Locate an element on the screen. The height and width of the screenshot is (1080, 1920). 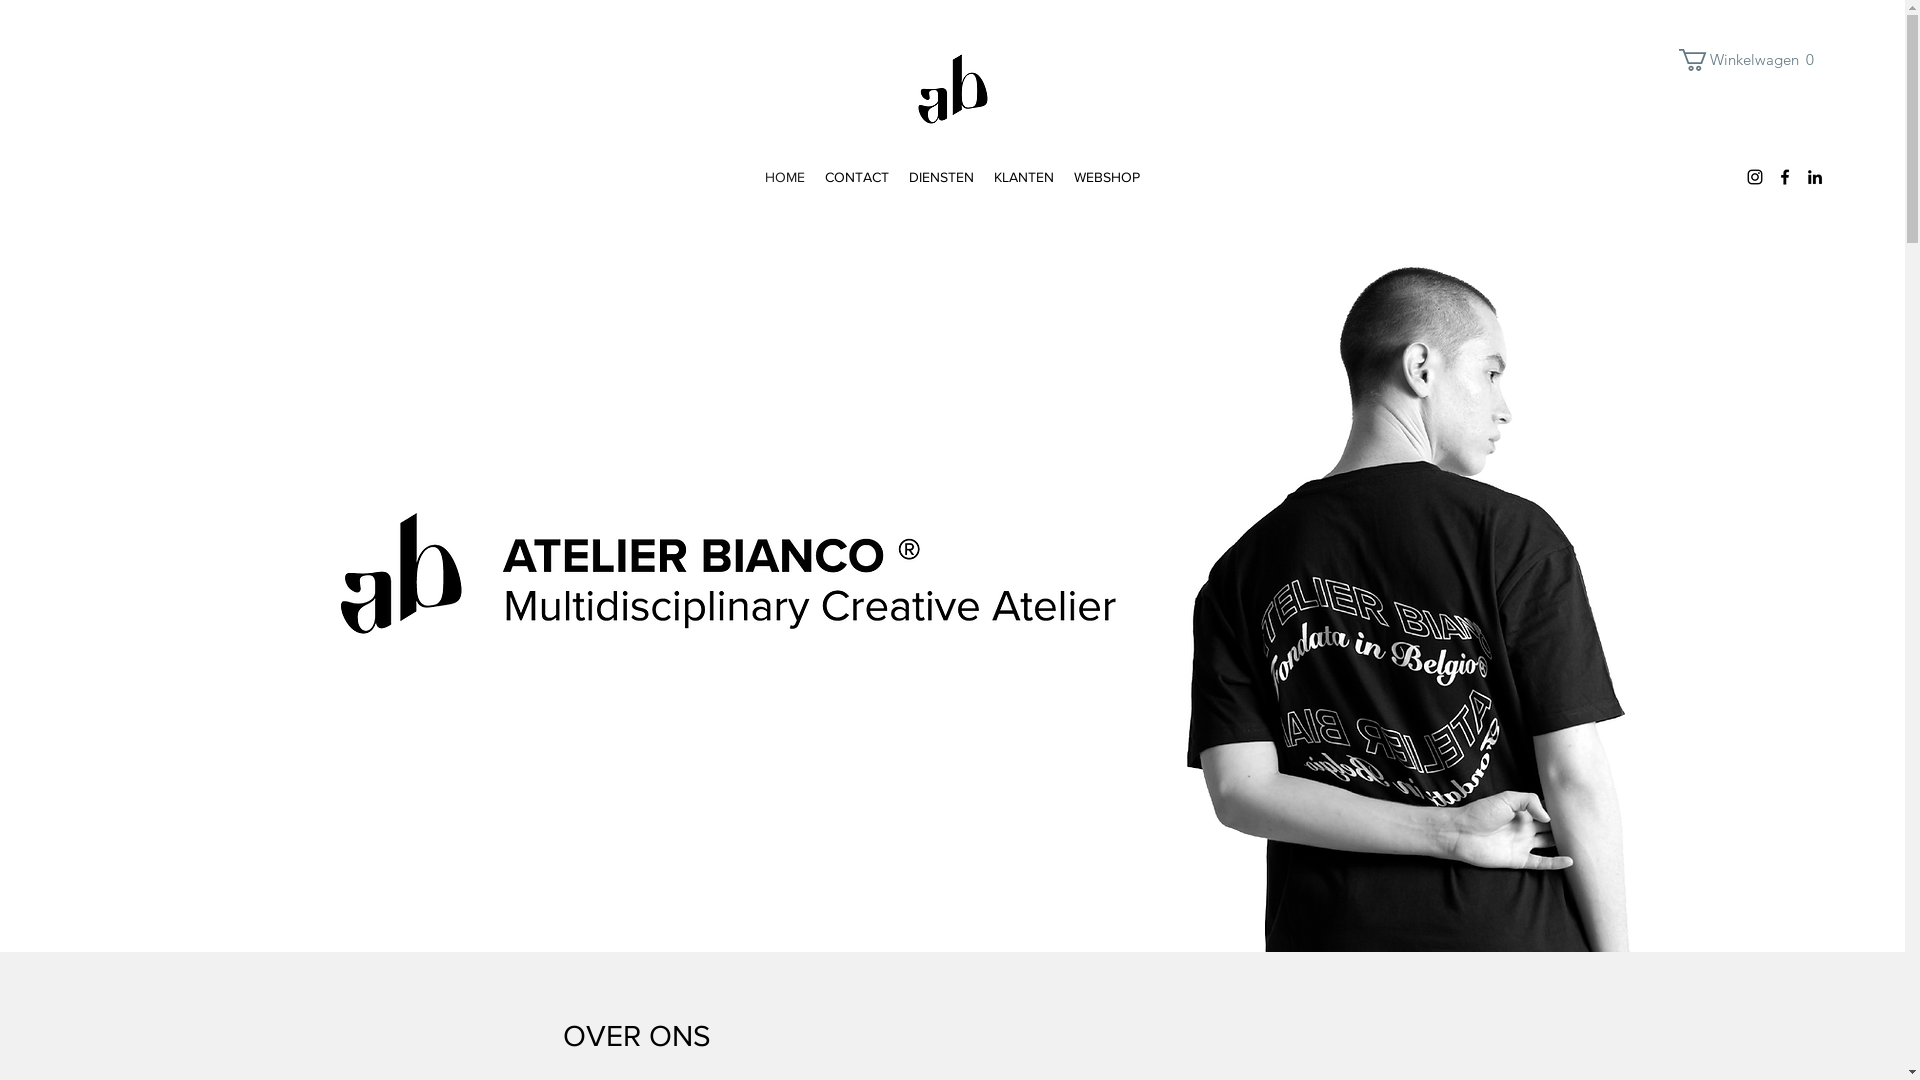
WEBSHOP is located at coordinates (1107, 177).